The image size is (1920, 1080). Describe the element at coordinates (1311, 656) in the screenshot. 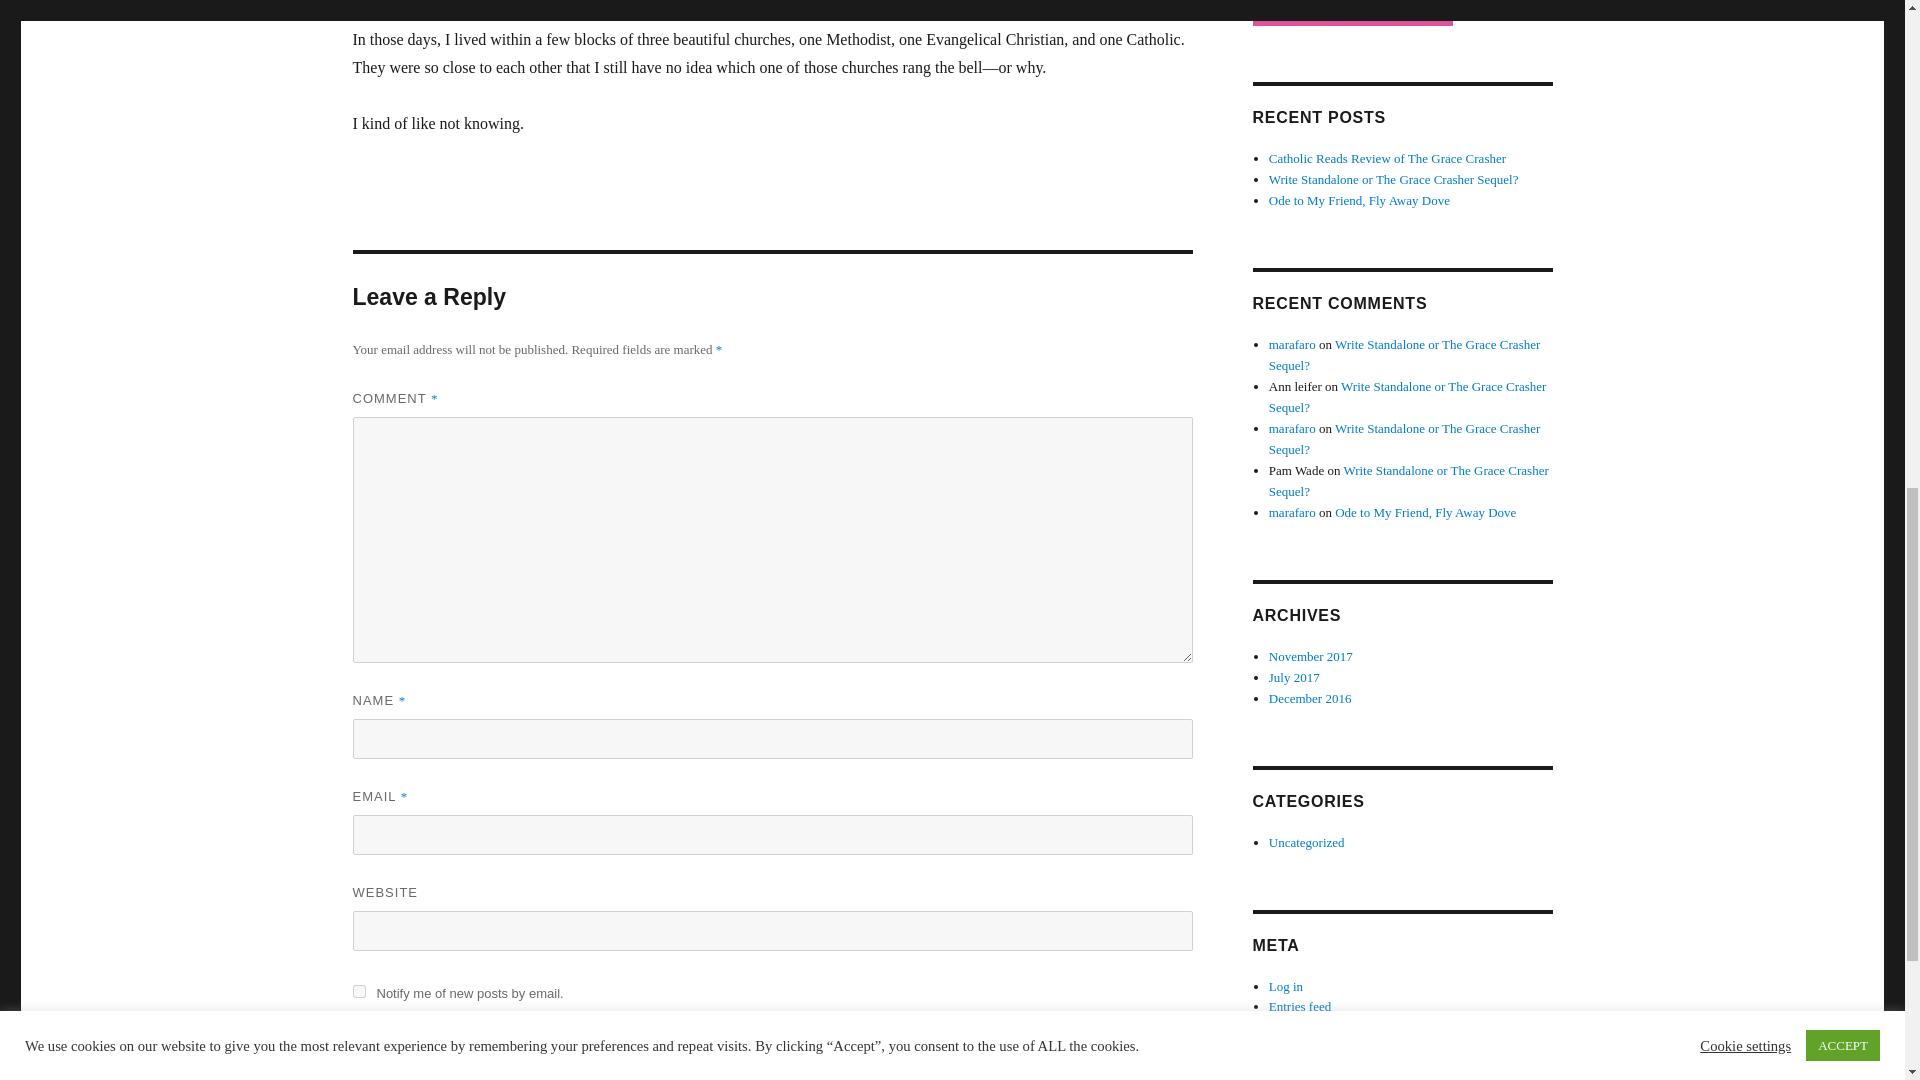

I see `November 2017` at that location.